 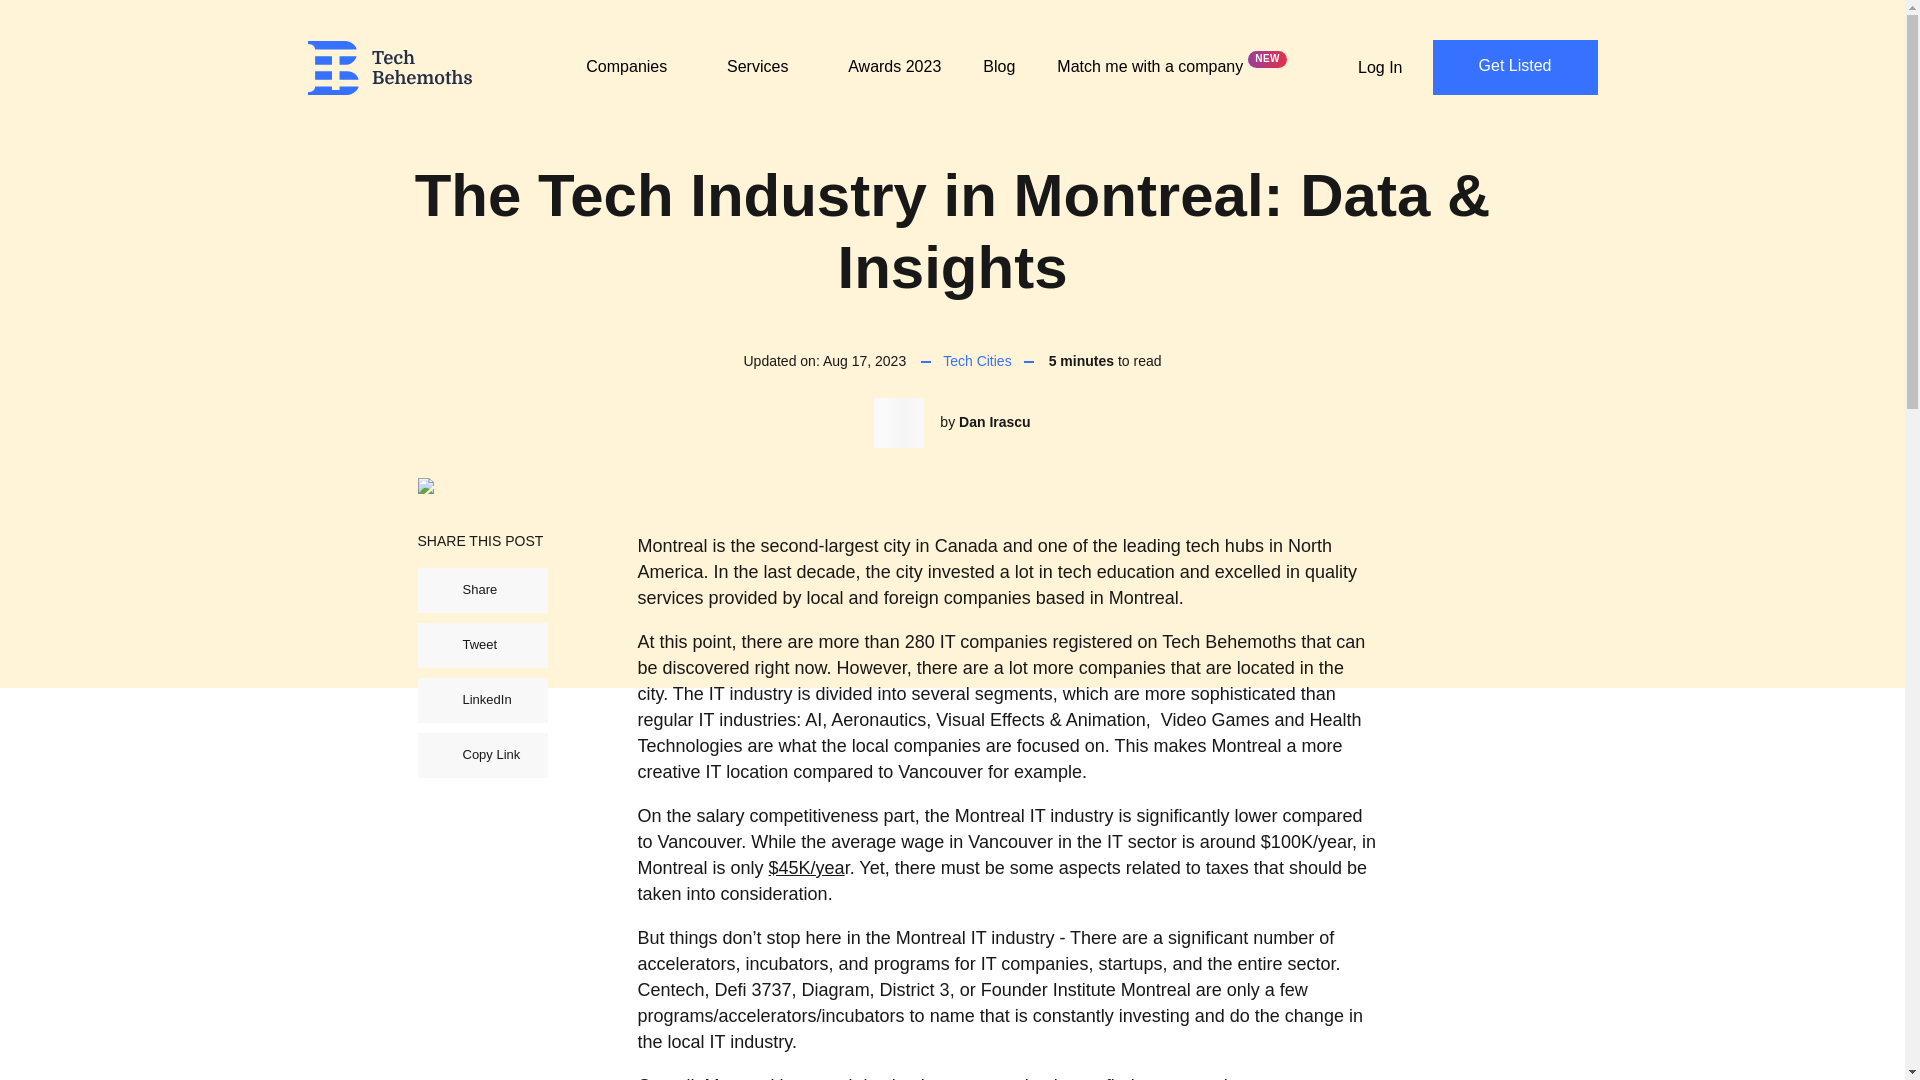 I want to click on Share, so click(x=482, y=590).